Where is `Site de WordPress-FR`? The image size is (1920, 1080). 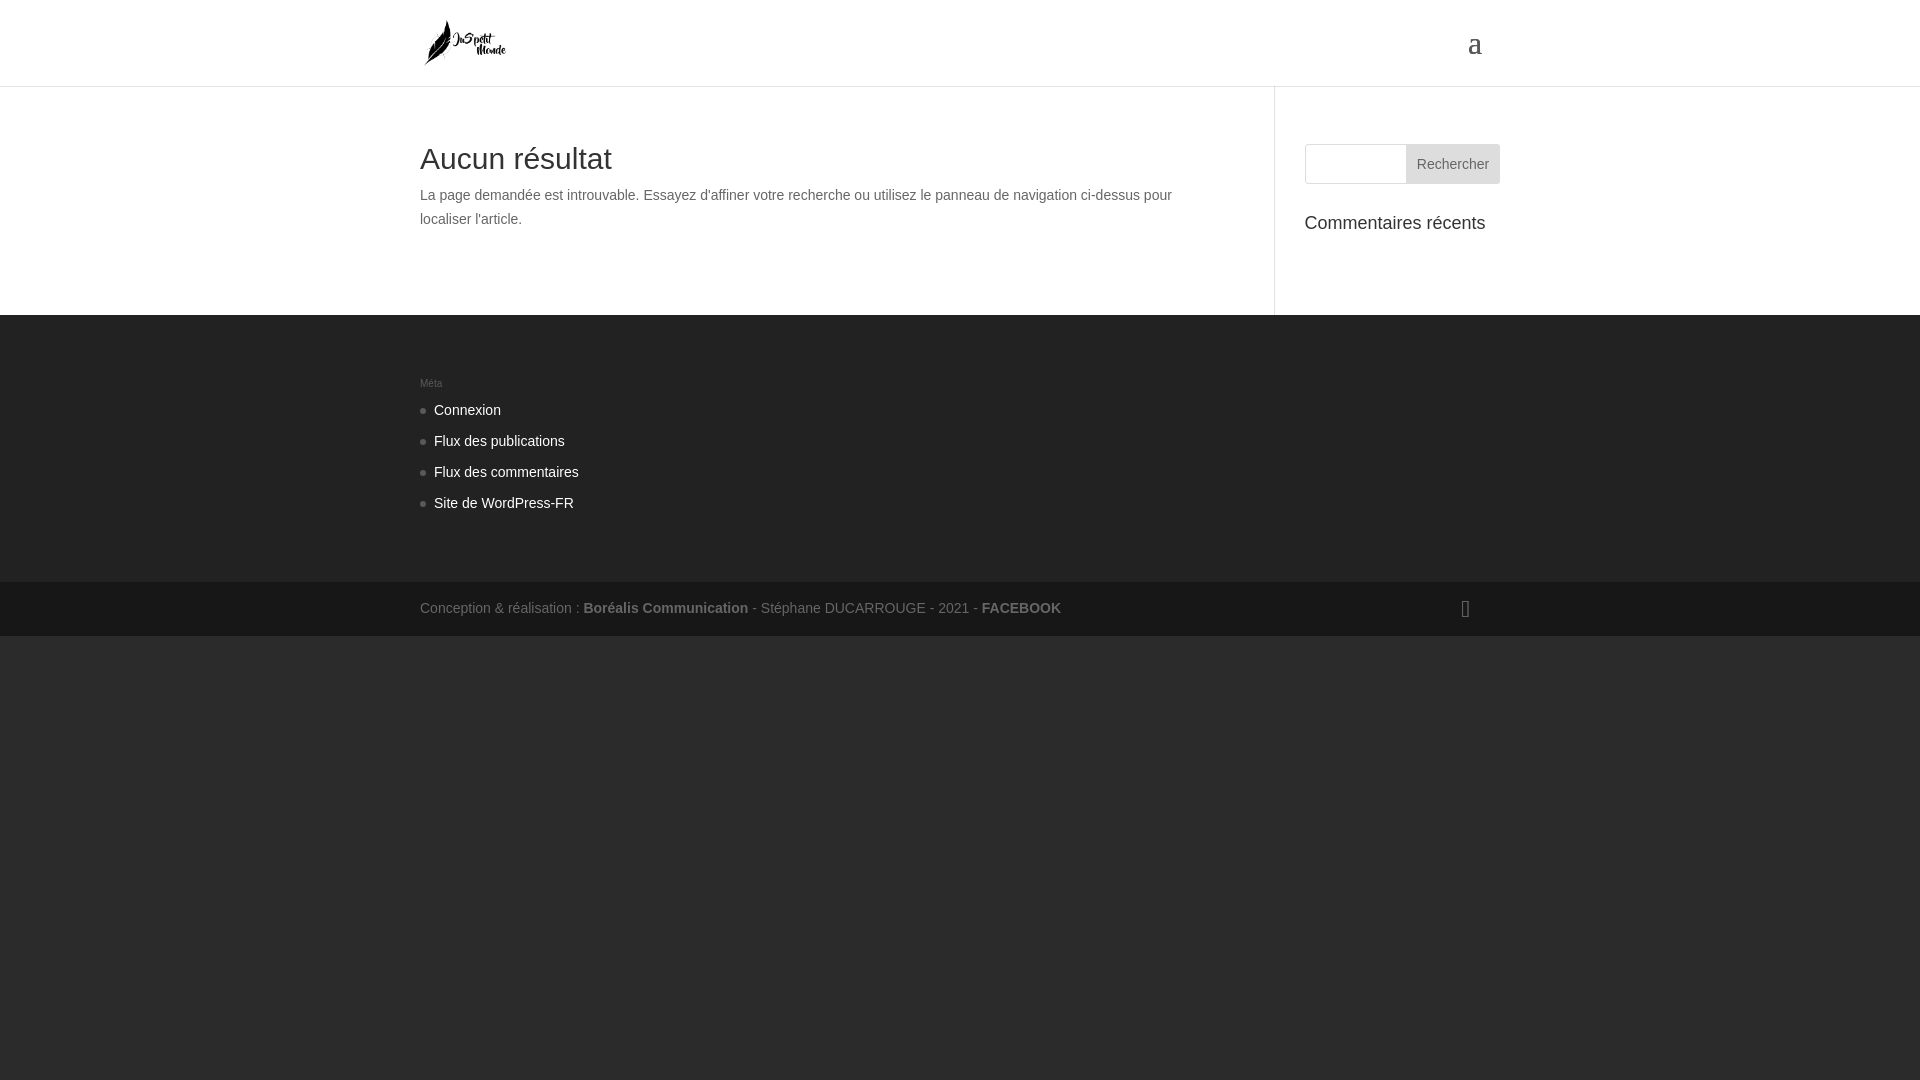 Site de WordPress-FR is located at coordinates (504, 502).